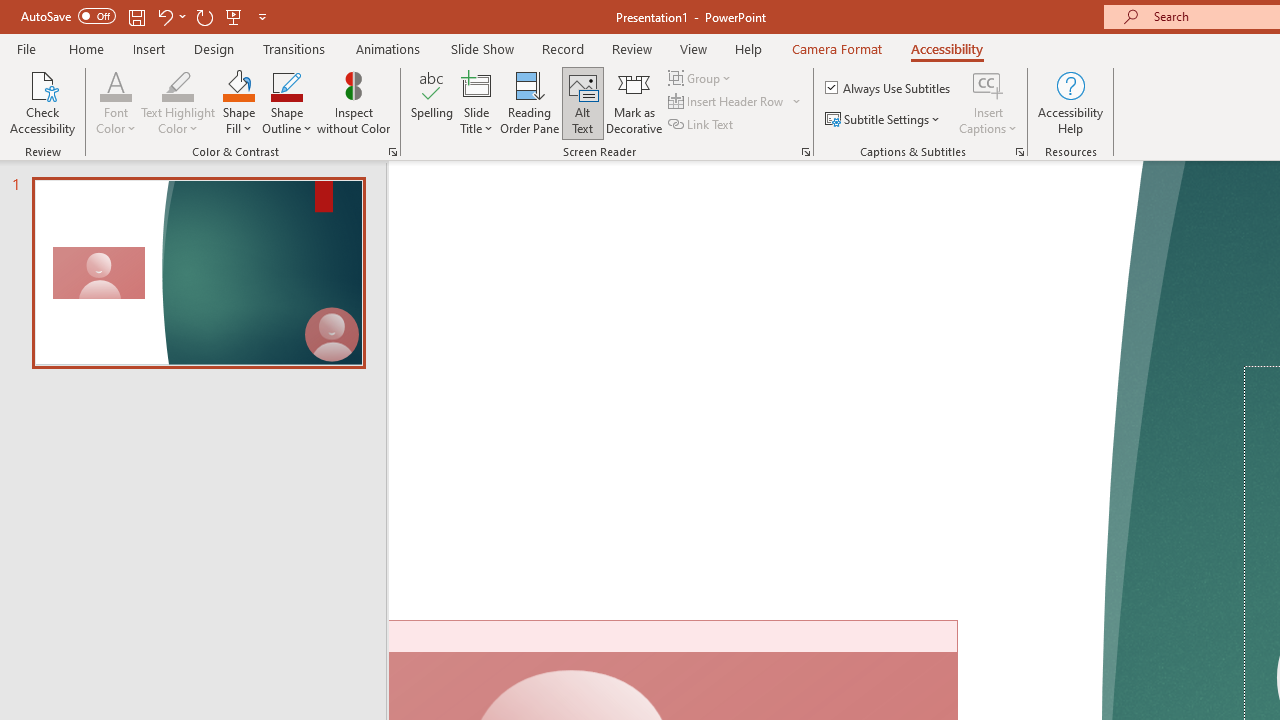 This screenshot has width=1280, height=720. What do you see at coordinates (1070, 102) in the screenshot?
I see `Accessibility Help` at bounding box center [1070, 102].